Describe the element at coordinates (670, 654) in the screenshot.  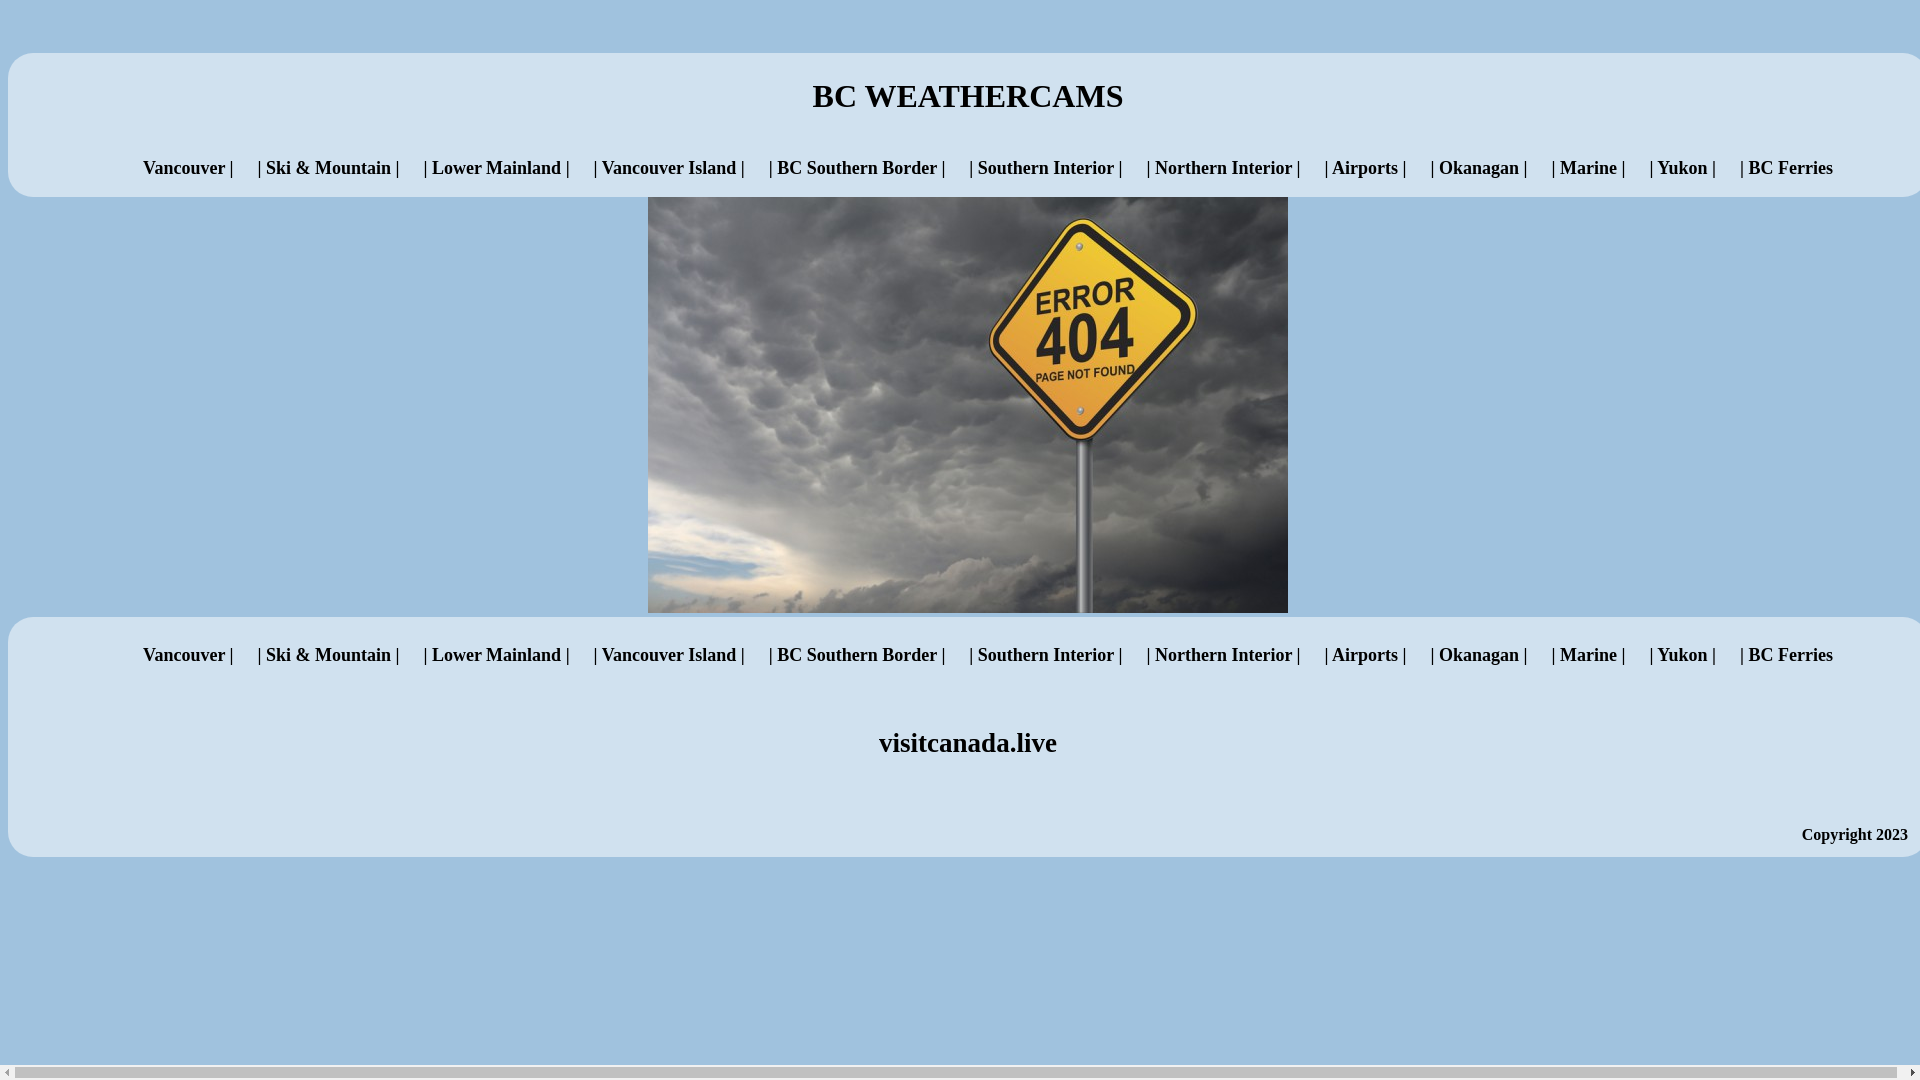
I see `| Vancouver Island |` at that location.